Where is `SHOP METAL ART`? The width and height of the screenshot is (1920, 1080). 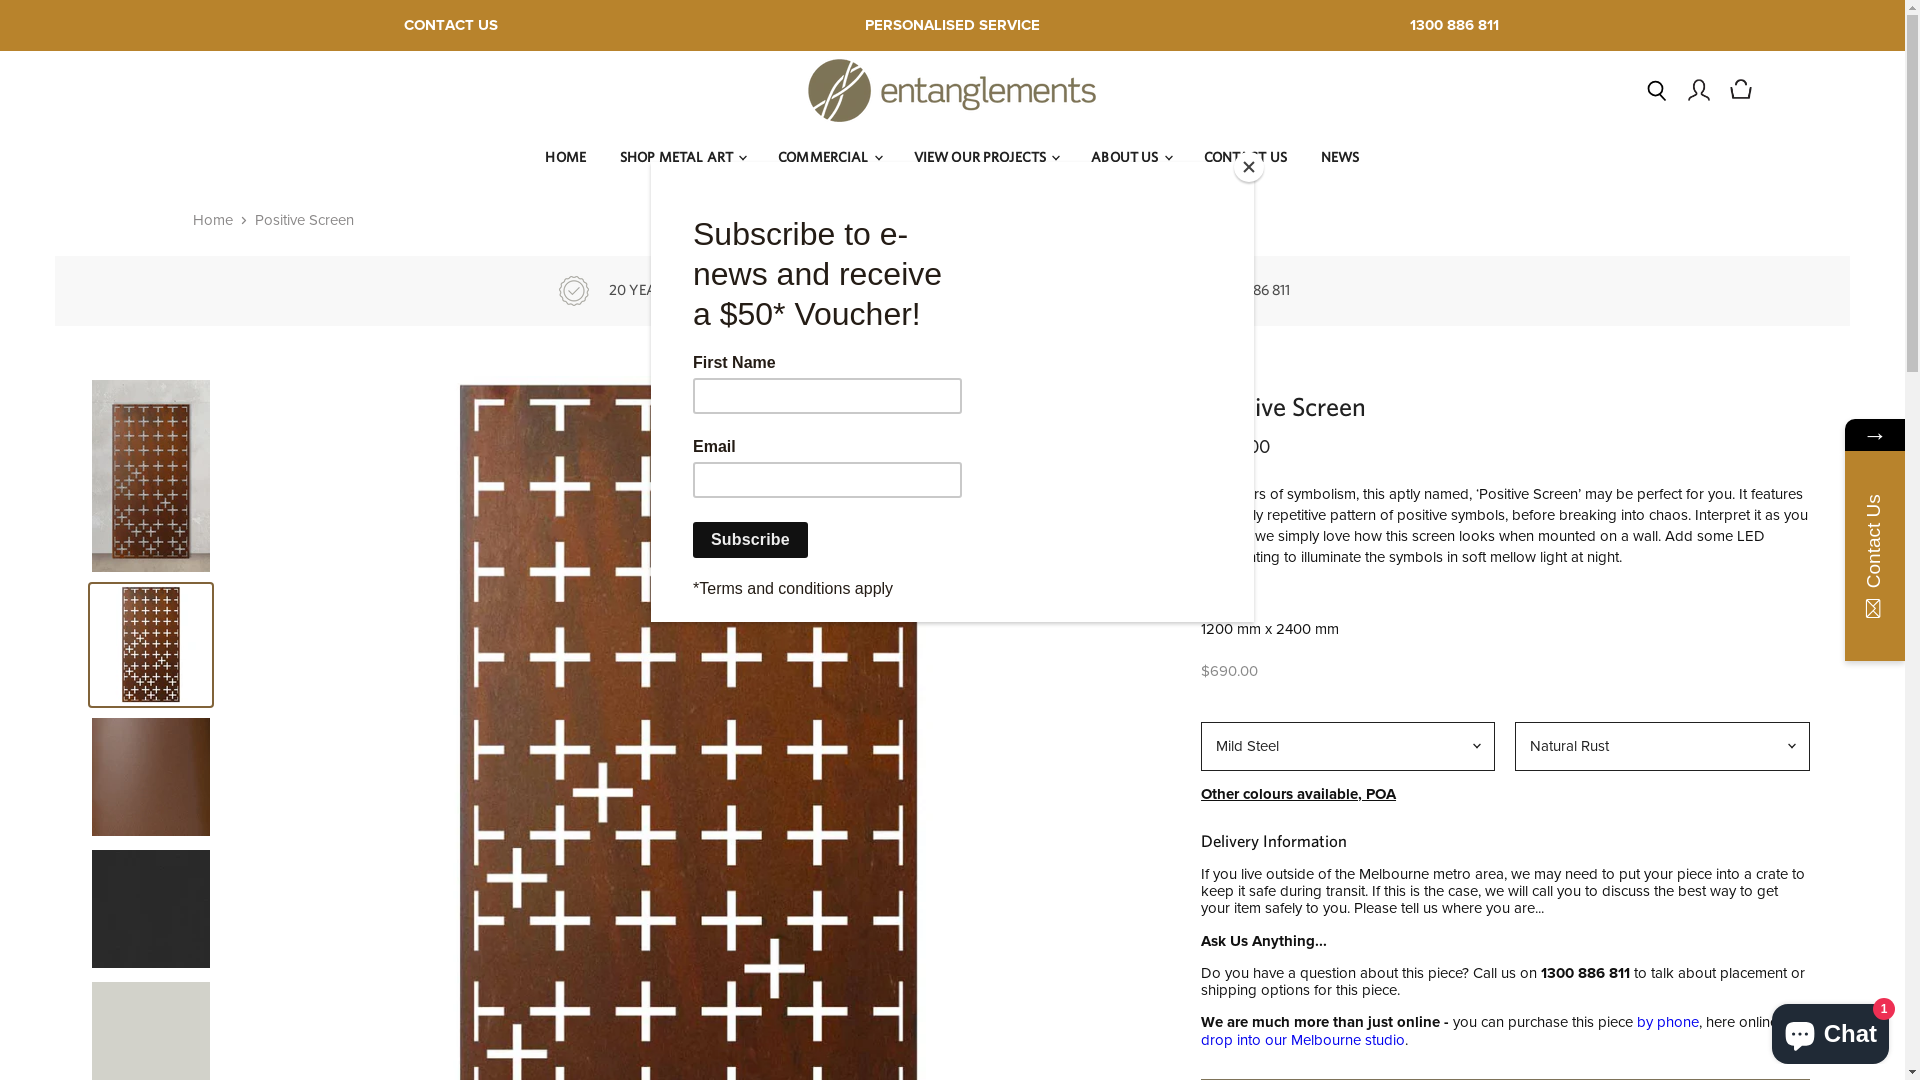 SHOP METAL ART is located at coordinates (682, 158).